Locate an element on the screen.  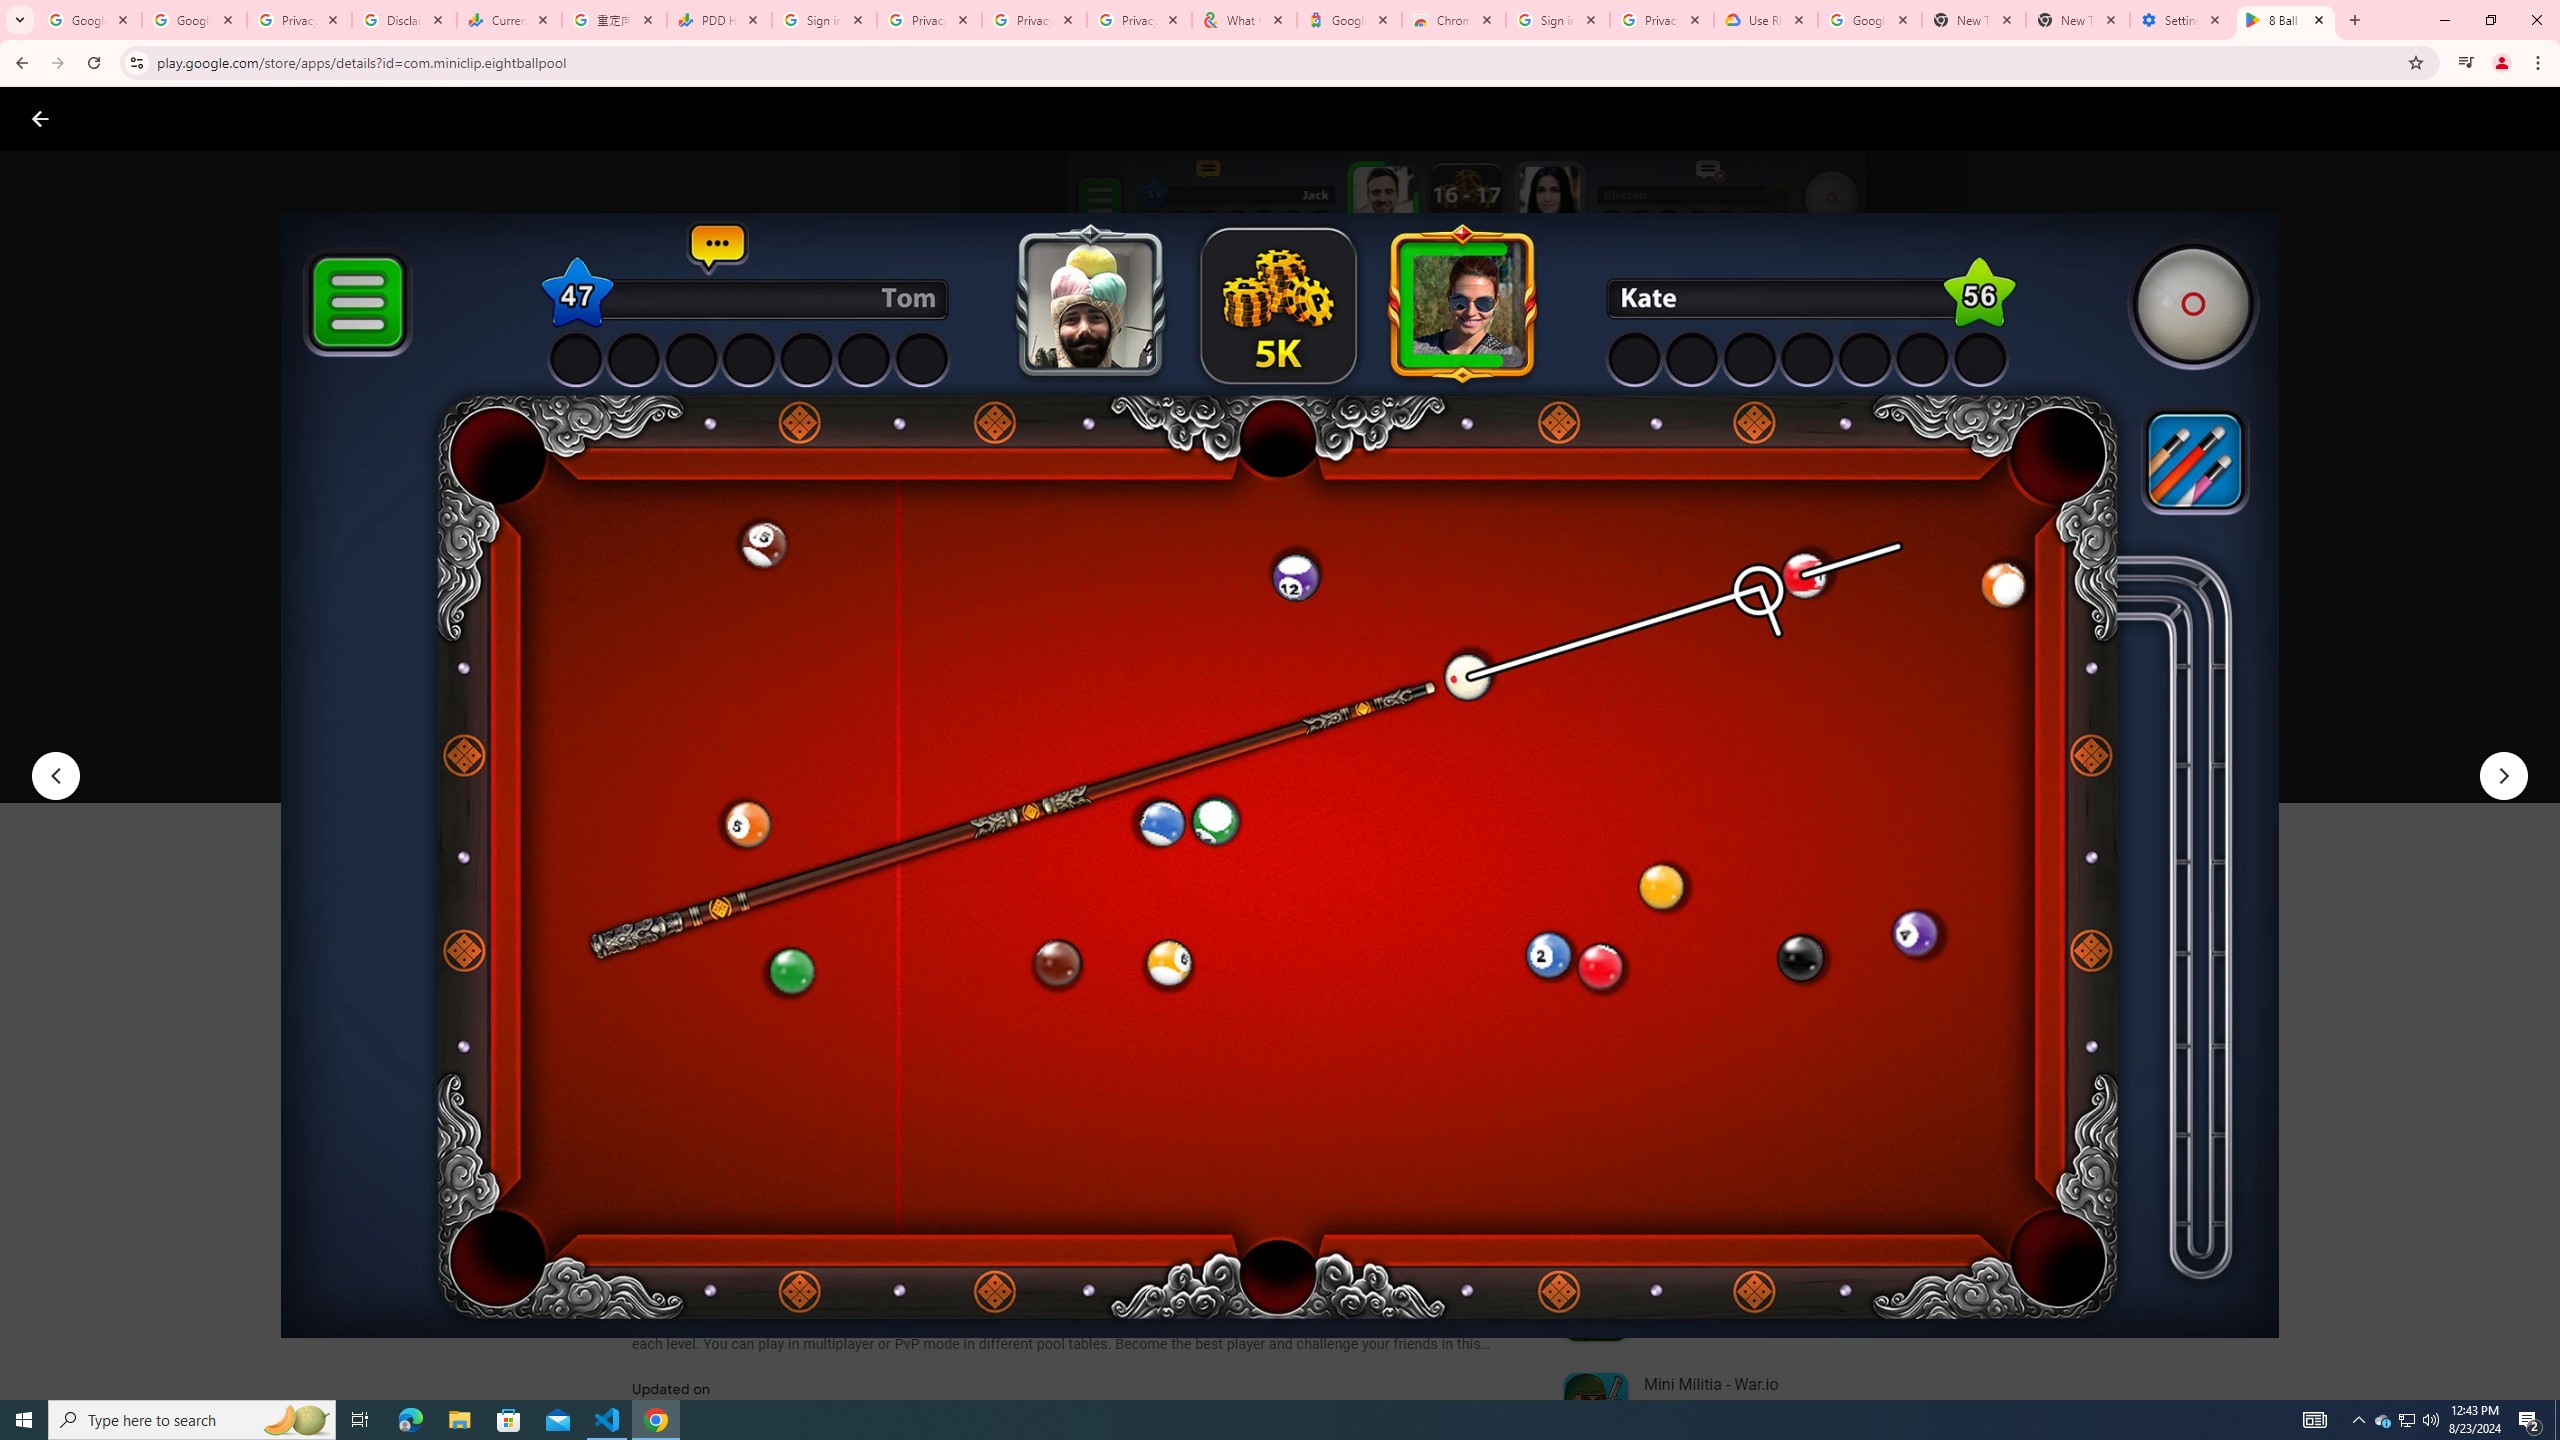
Expand is located at coordinates (1721, 876).